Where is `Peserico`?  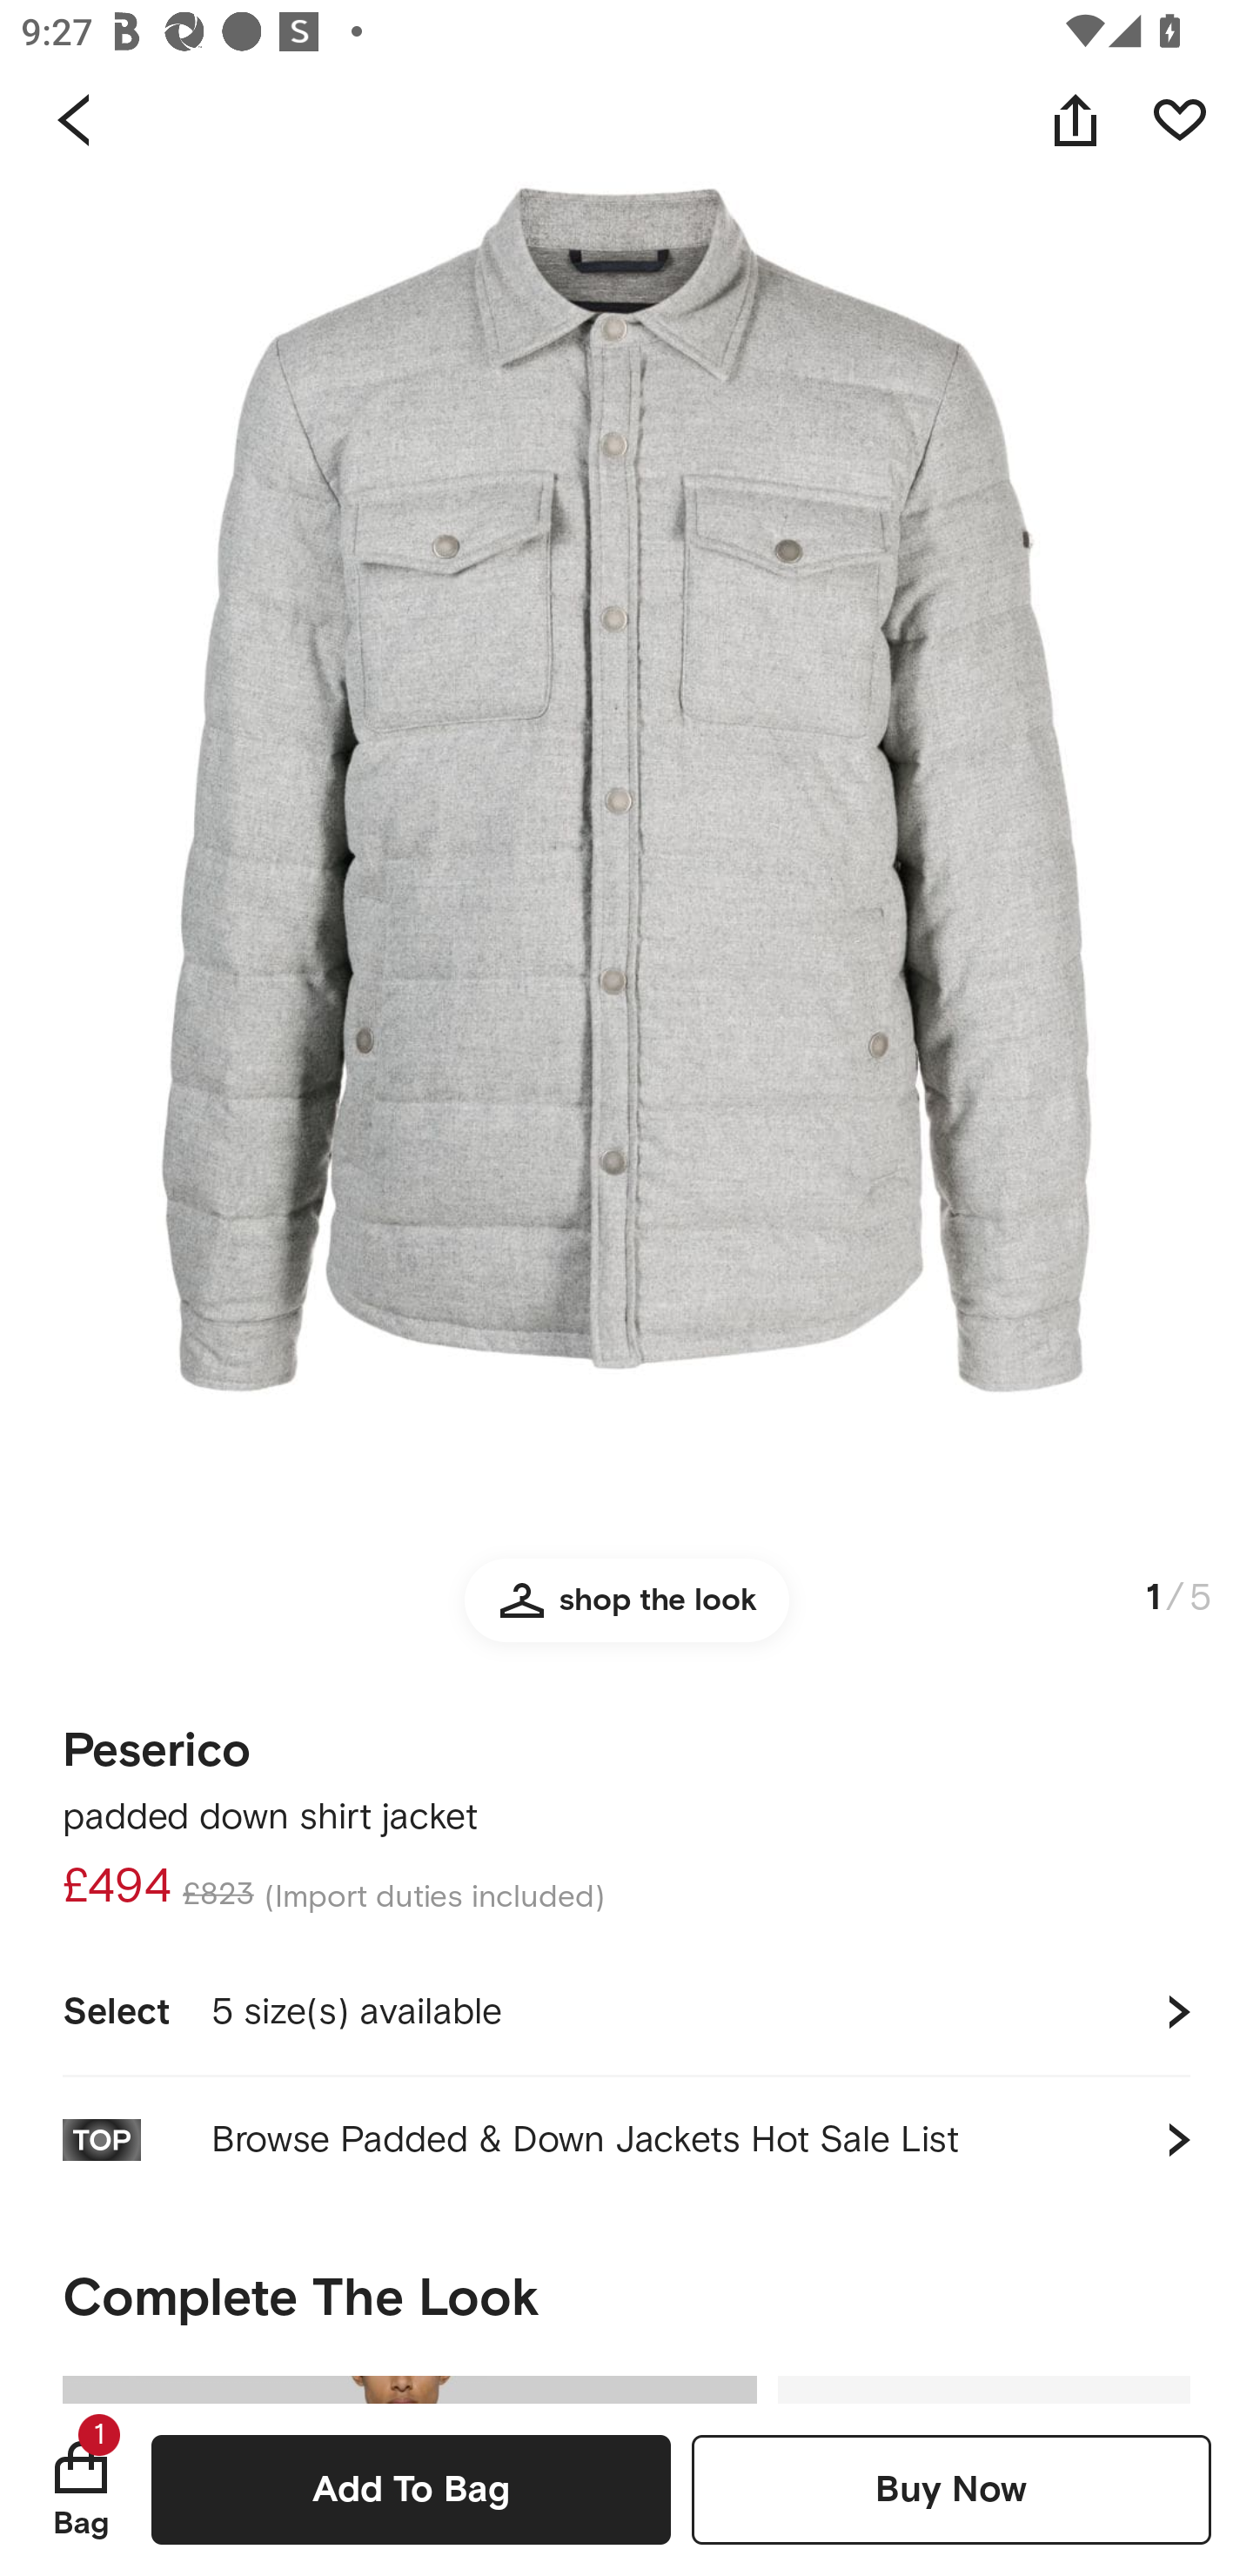 Peserico is located at coordinates (157, 1741).